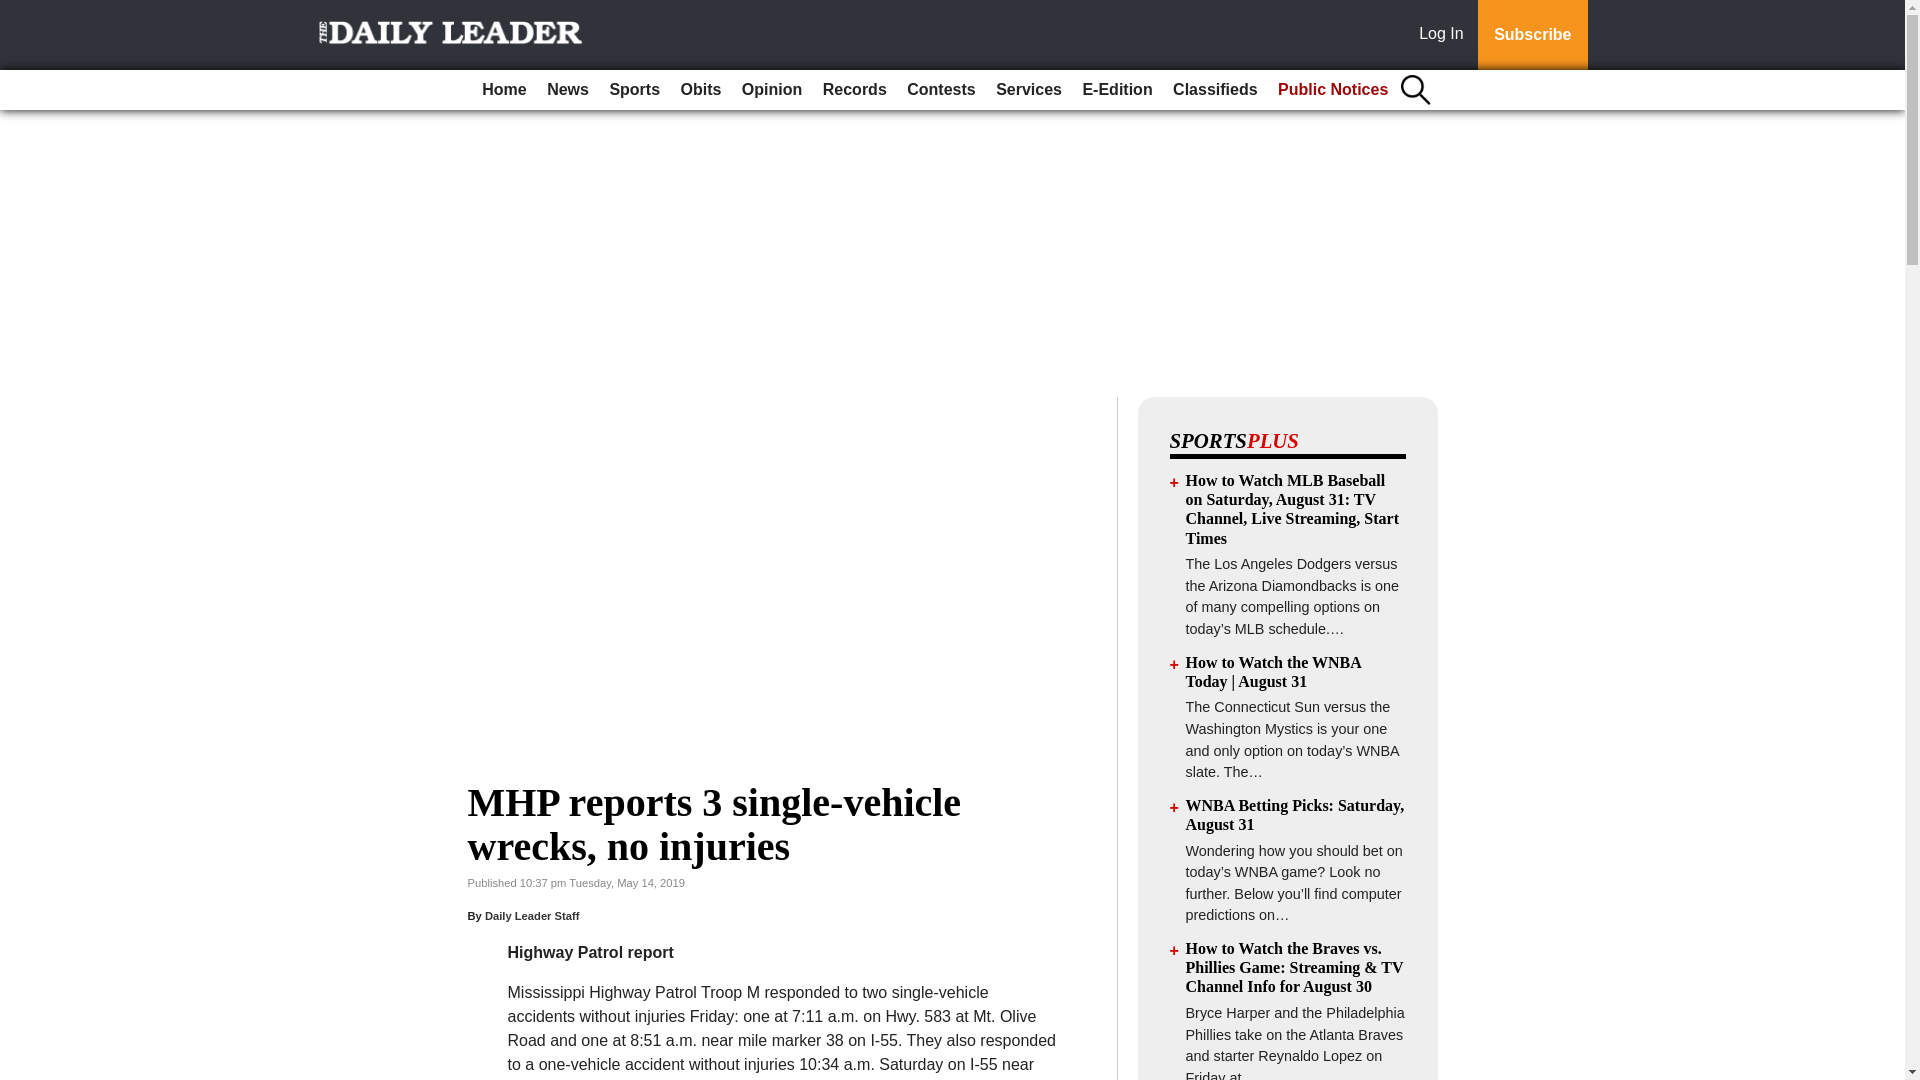 Image resolution: width=1920 pixels, height=1080 pixels. What do you see at coordinates (1296, 814) in the screenshot?
I see `WNBA Betting Picks: Saturday, August 31` at bounding box center [1296, 814].